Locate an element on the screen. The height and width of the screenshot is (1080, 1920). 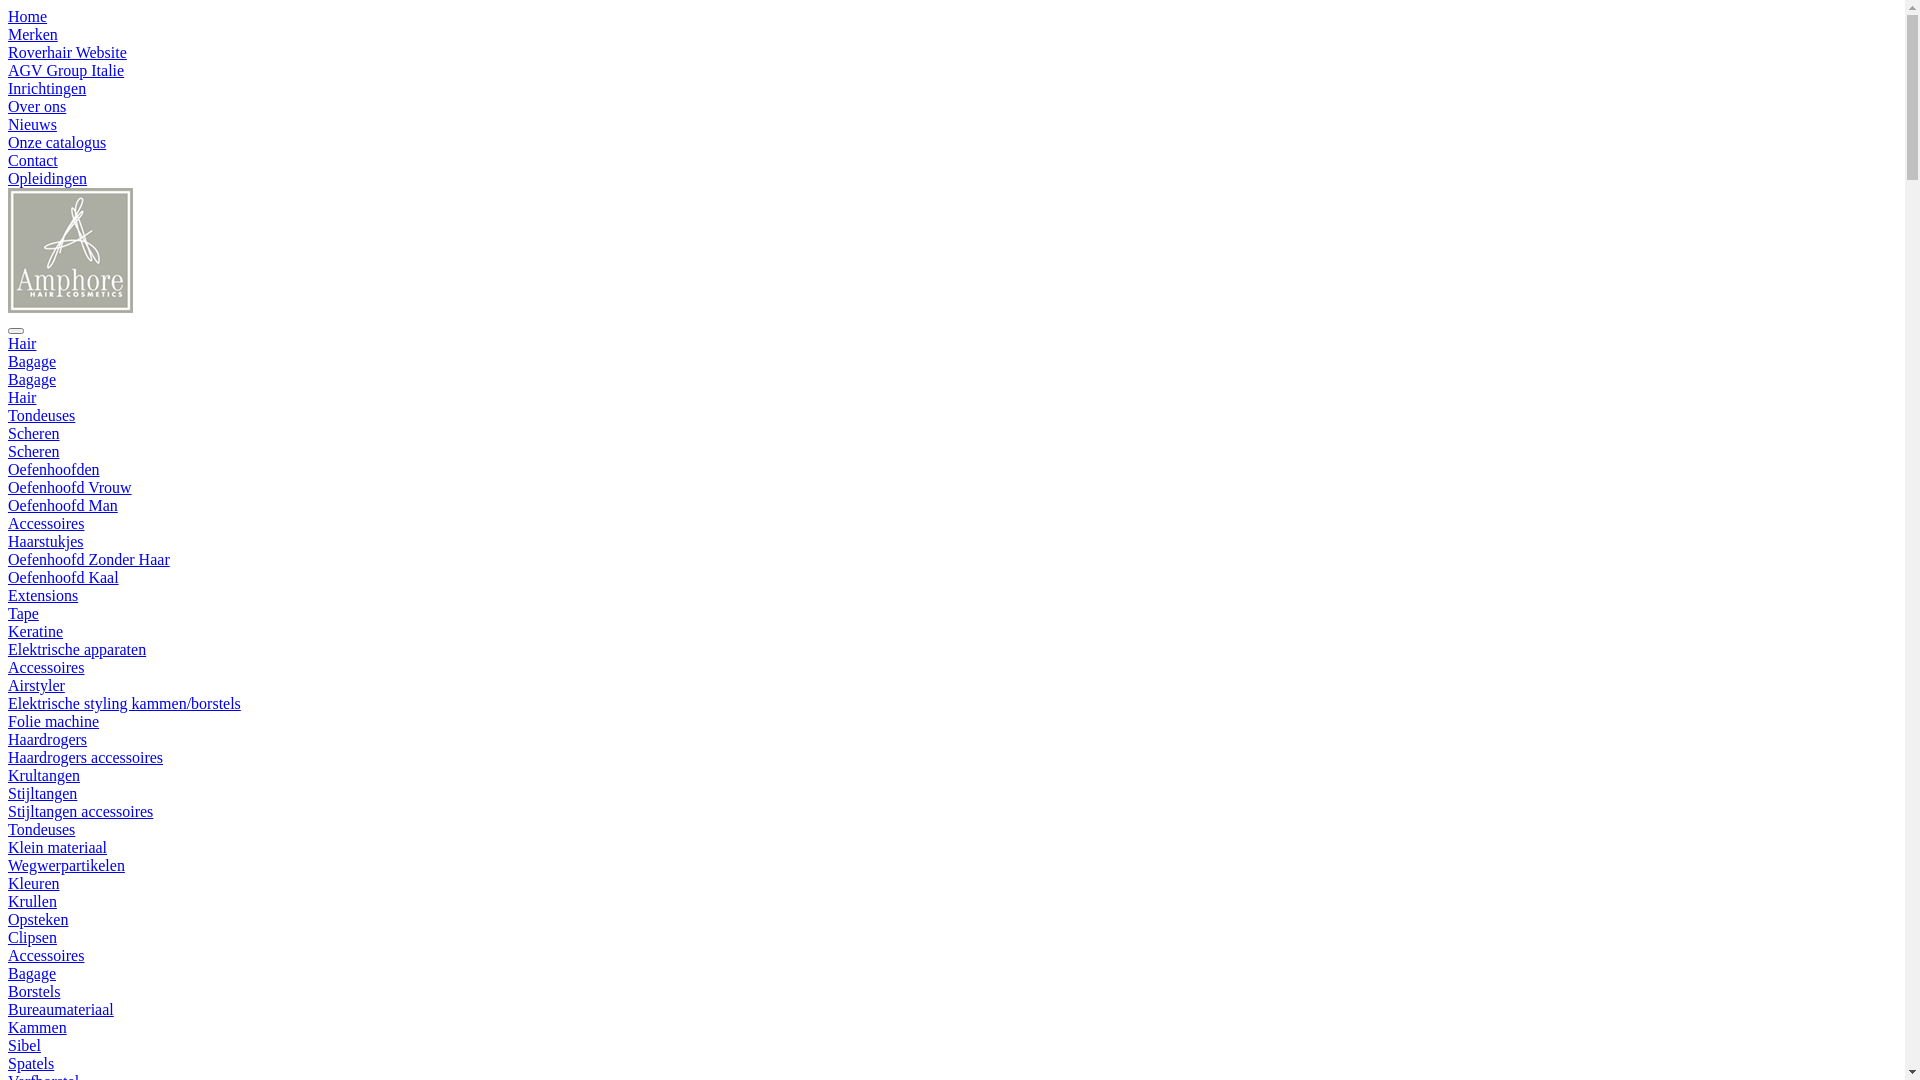
Opleidingen is located at coordinates (48, 178).